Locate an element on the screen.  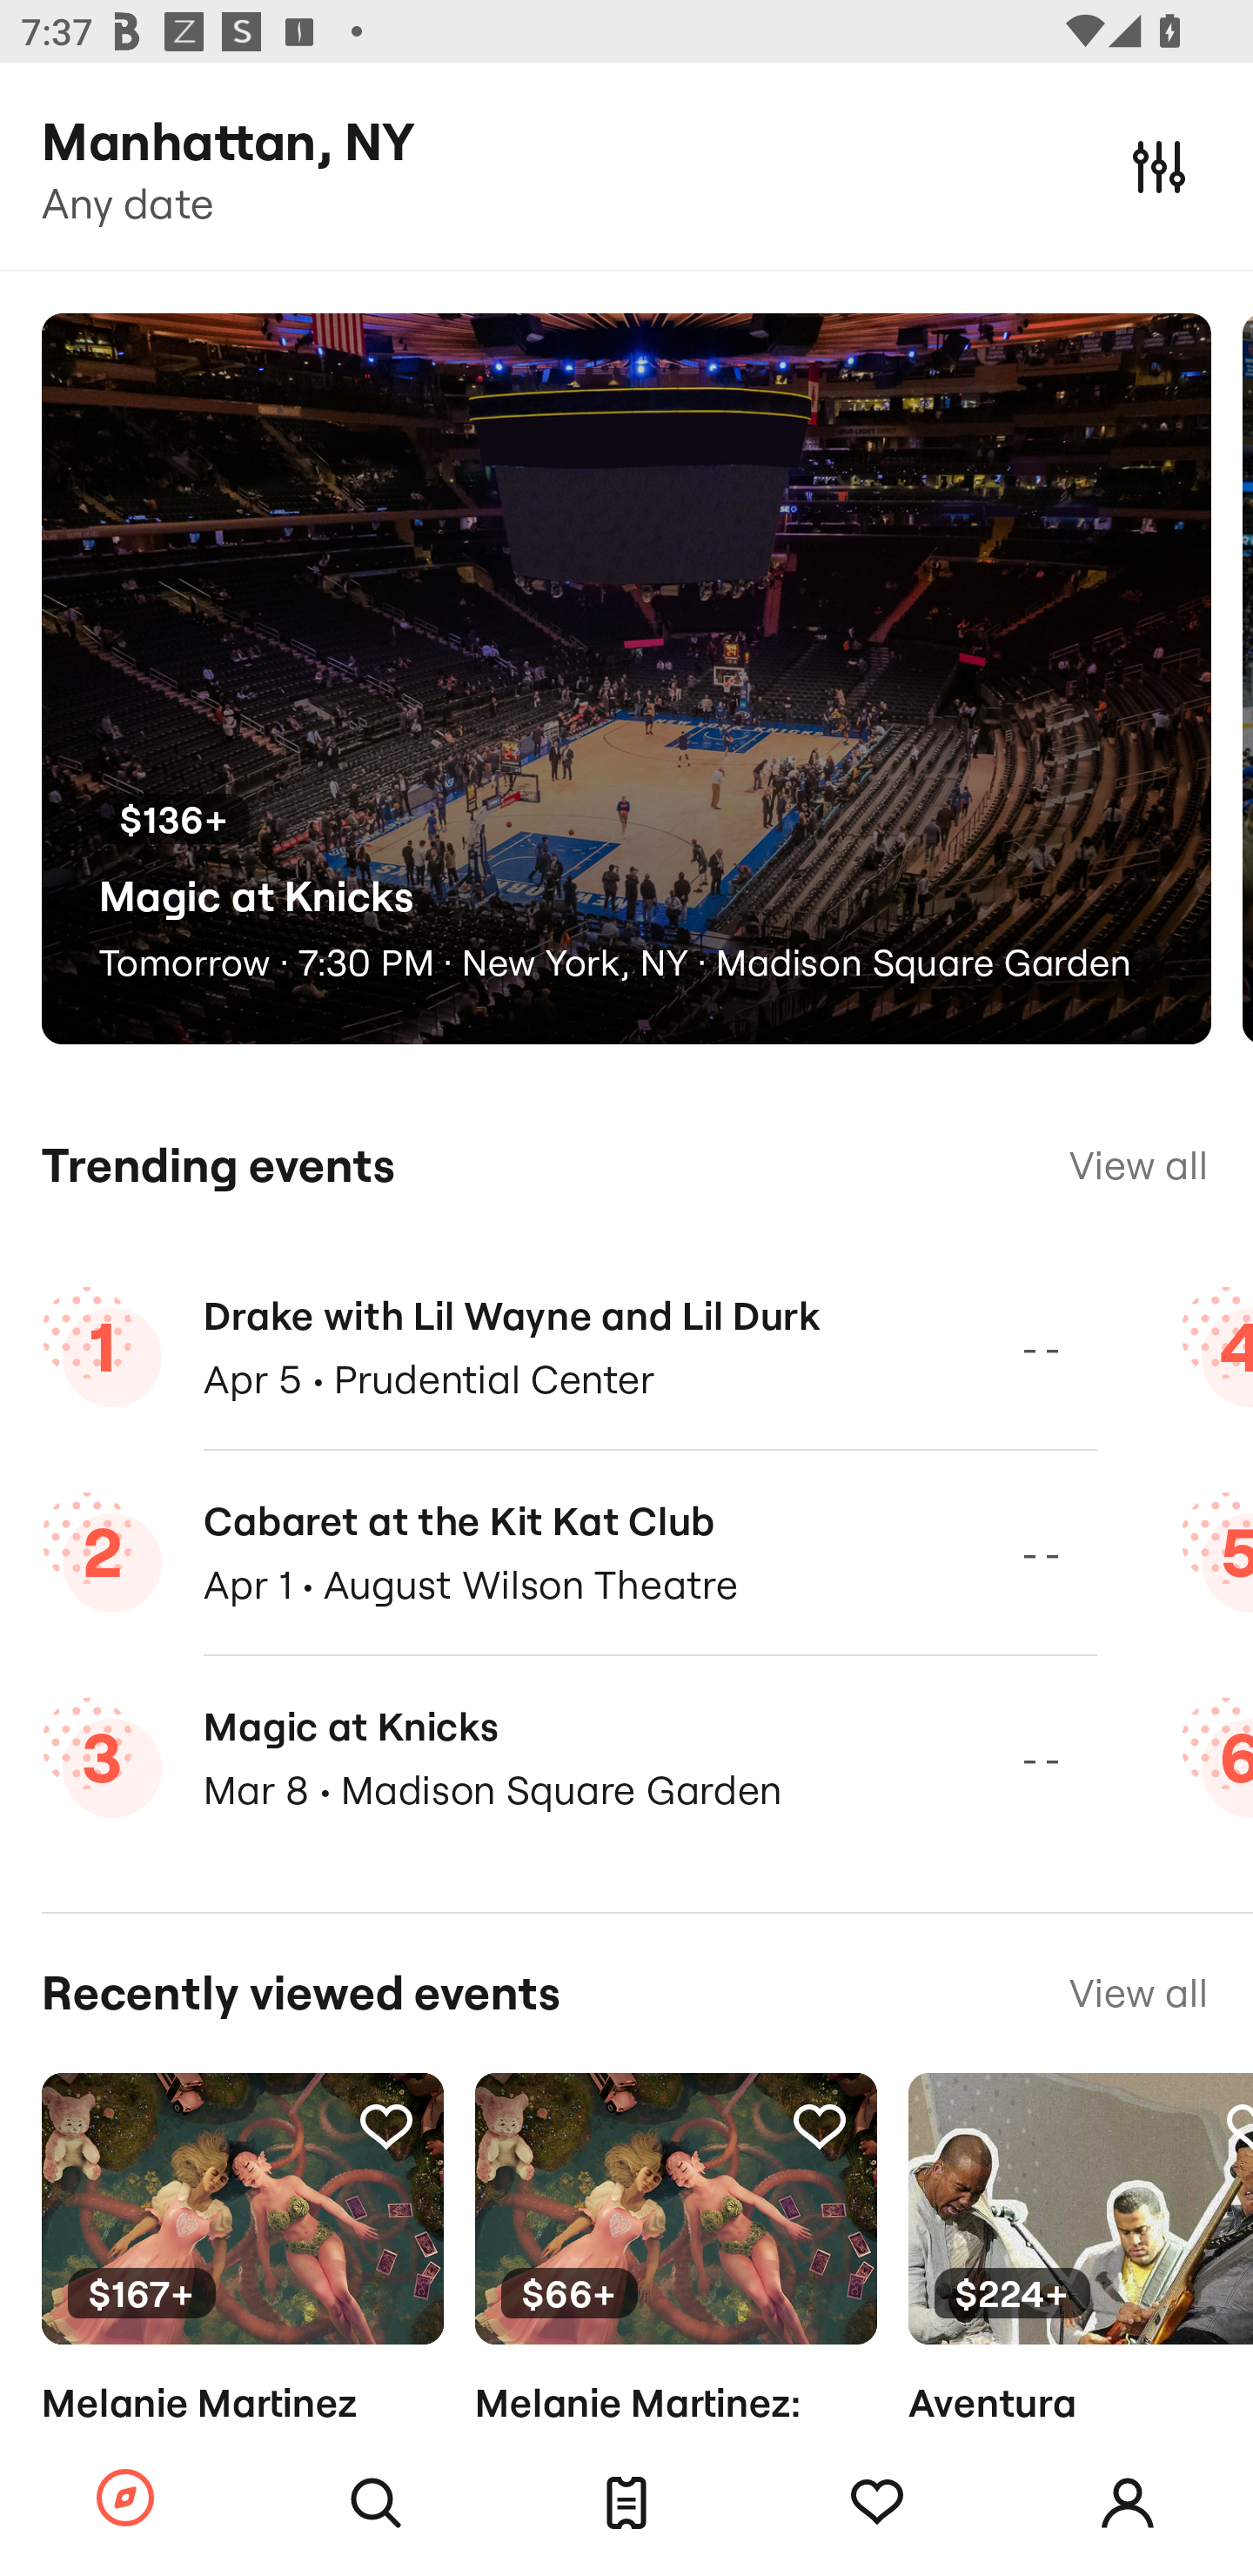
Tickets is located at coordinates (626, 2503).